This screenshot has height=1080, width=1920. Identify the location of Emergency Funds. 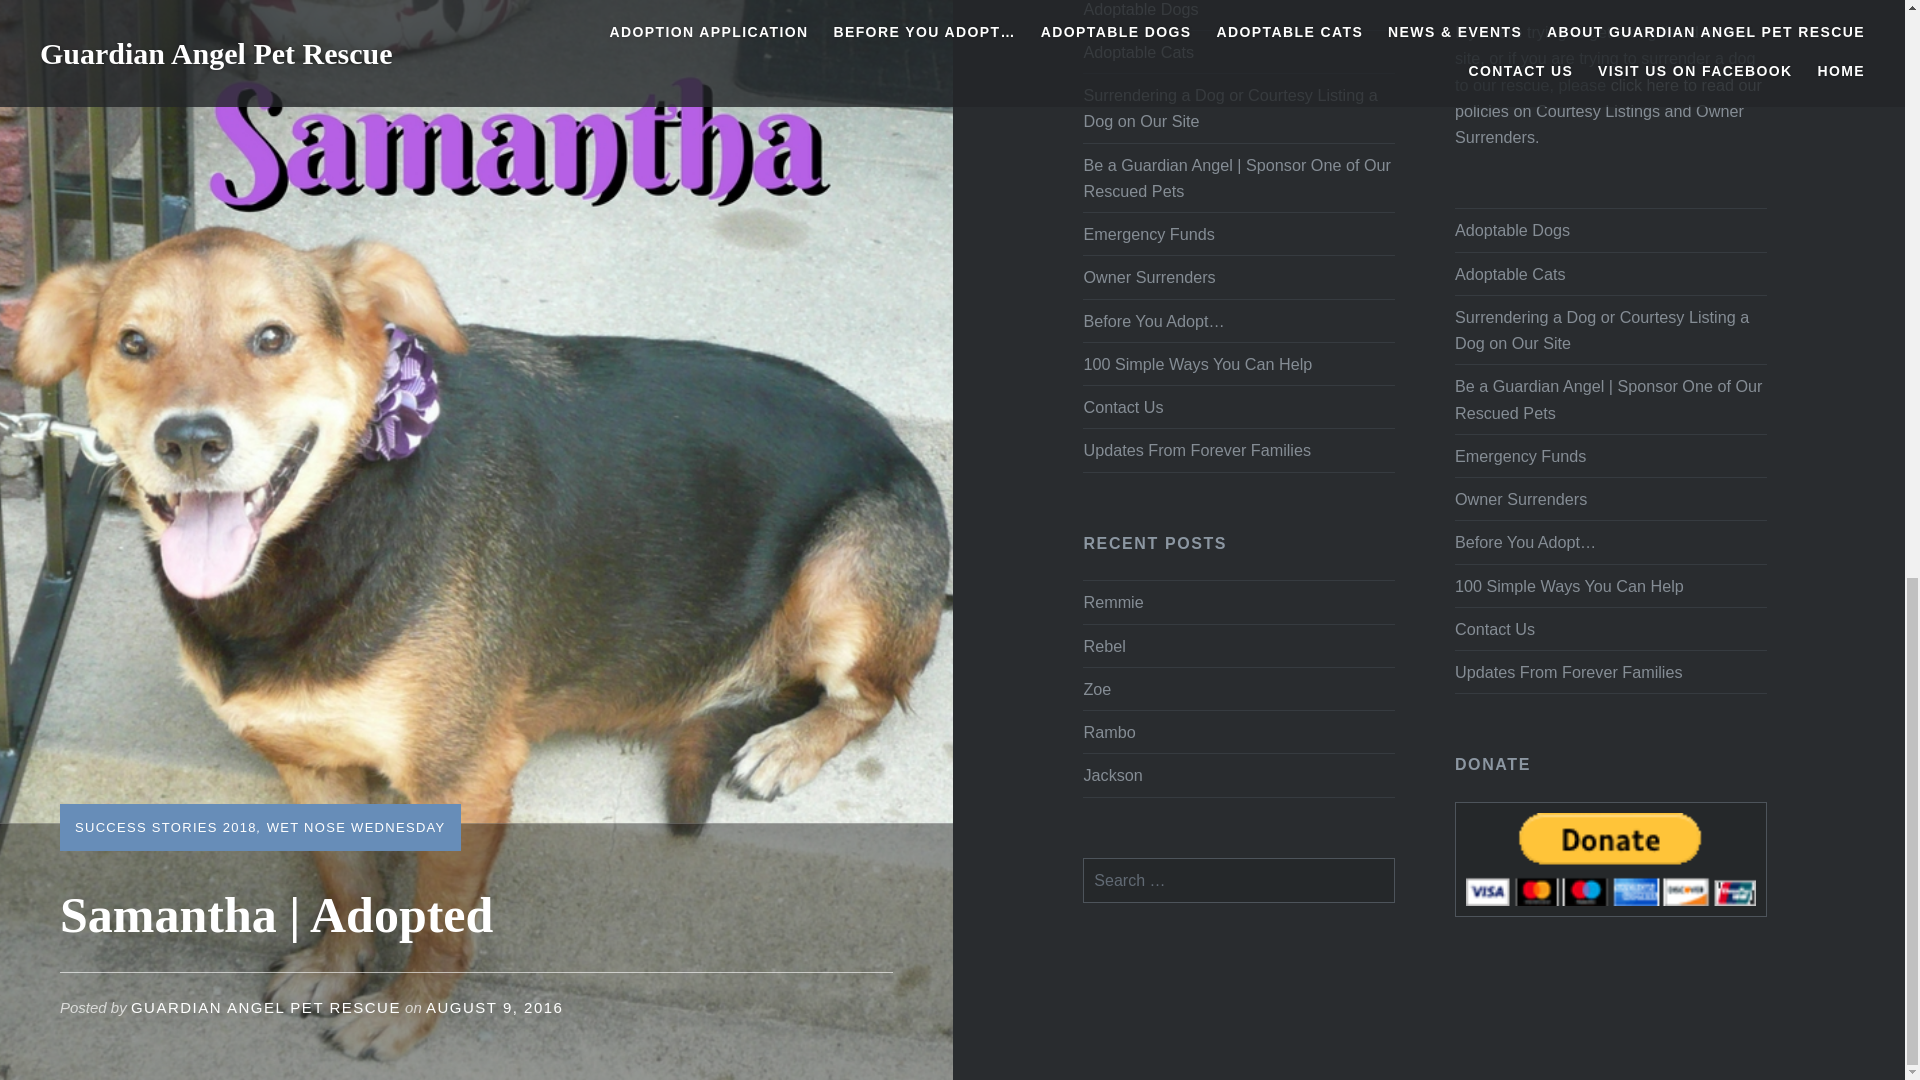
(1238, 233).